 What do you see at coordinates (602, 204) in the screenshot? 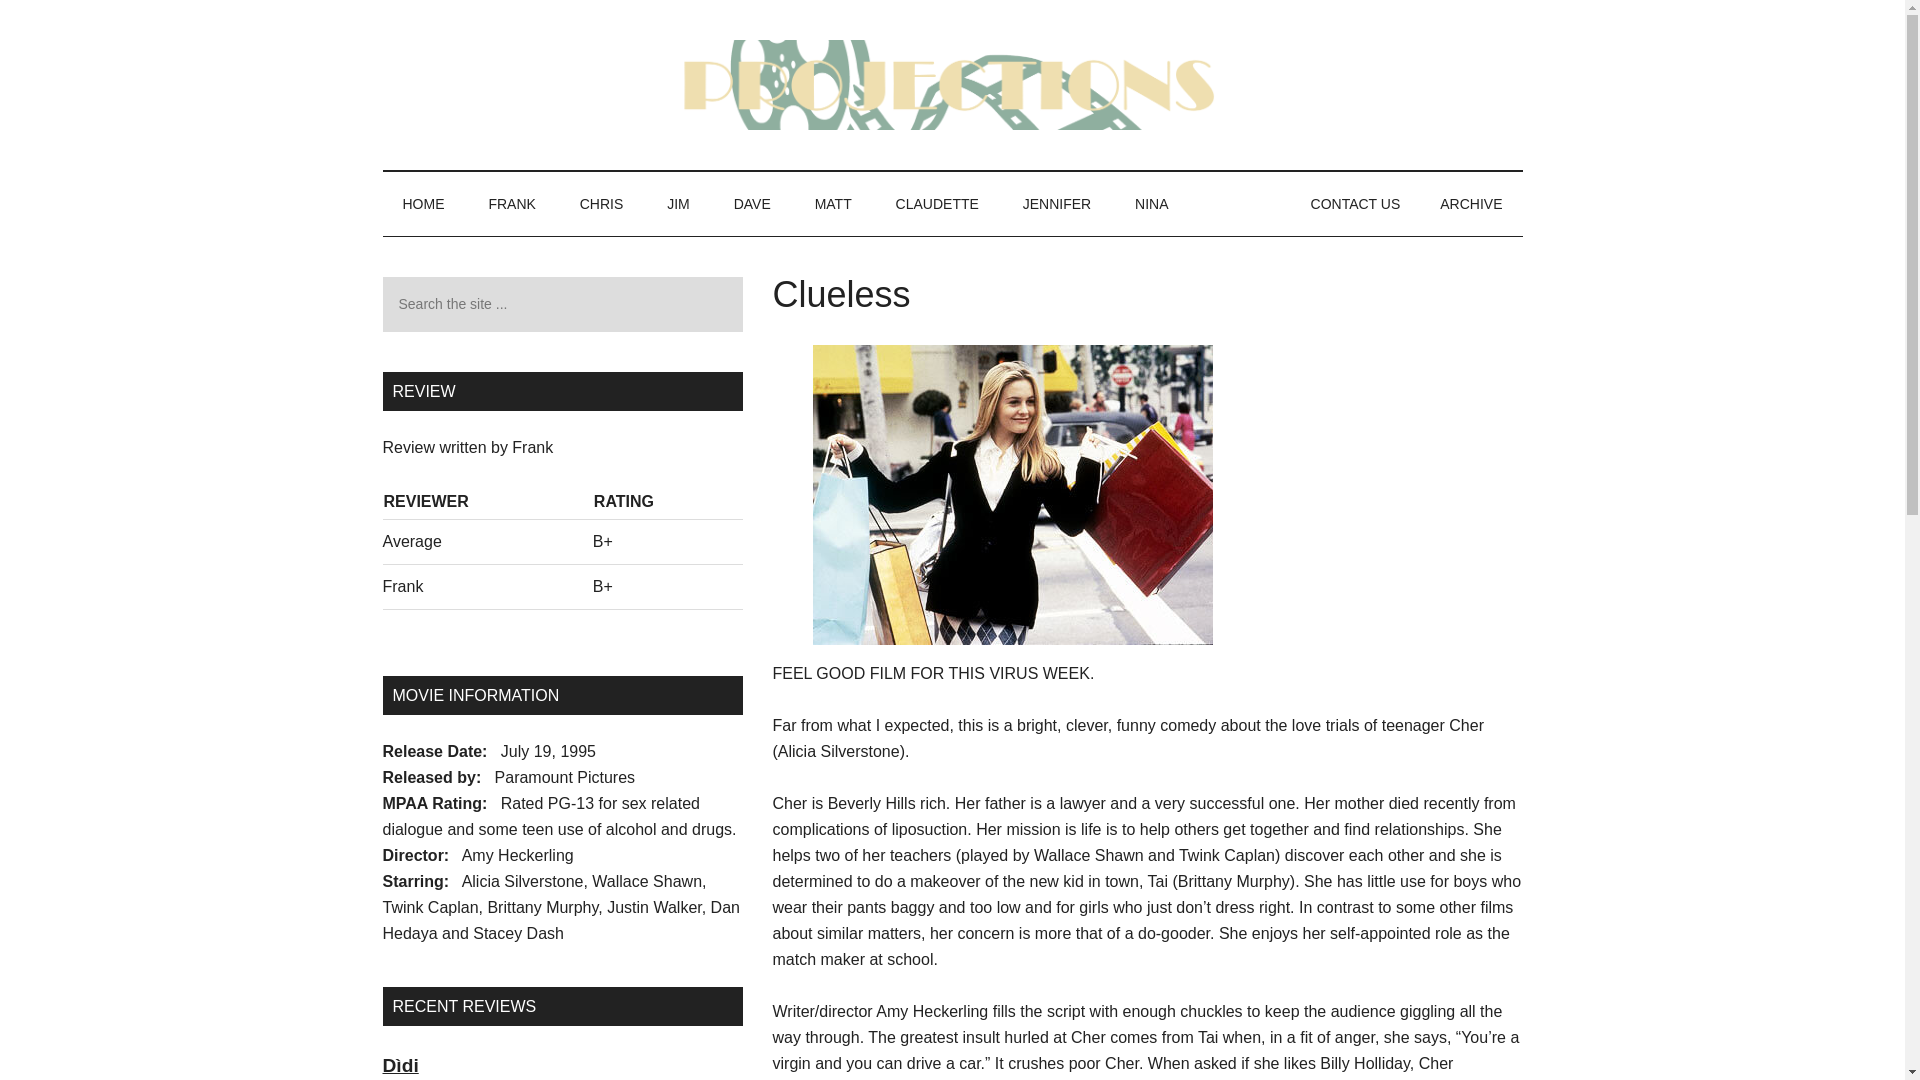
I see `CHRIS` at bounding box center [602, 204].